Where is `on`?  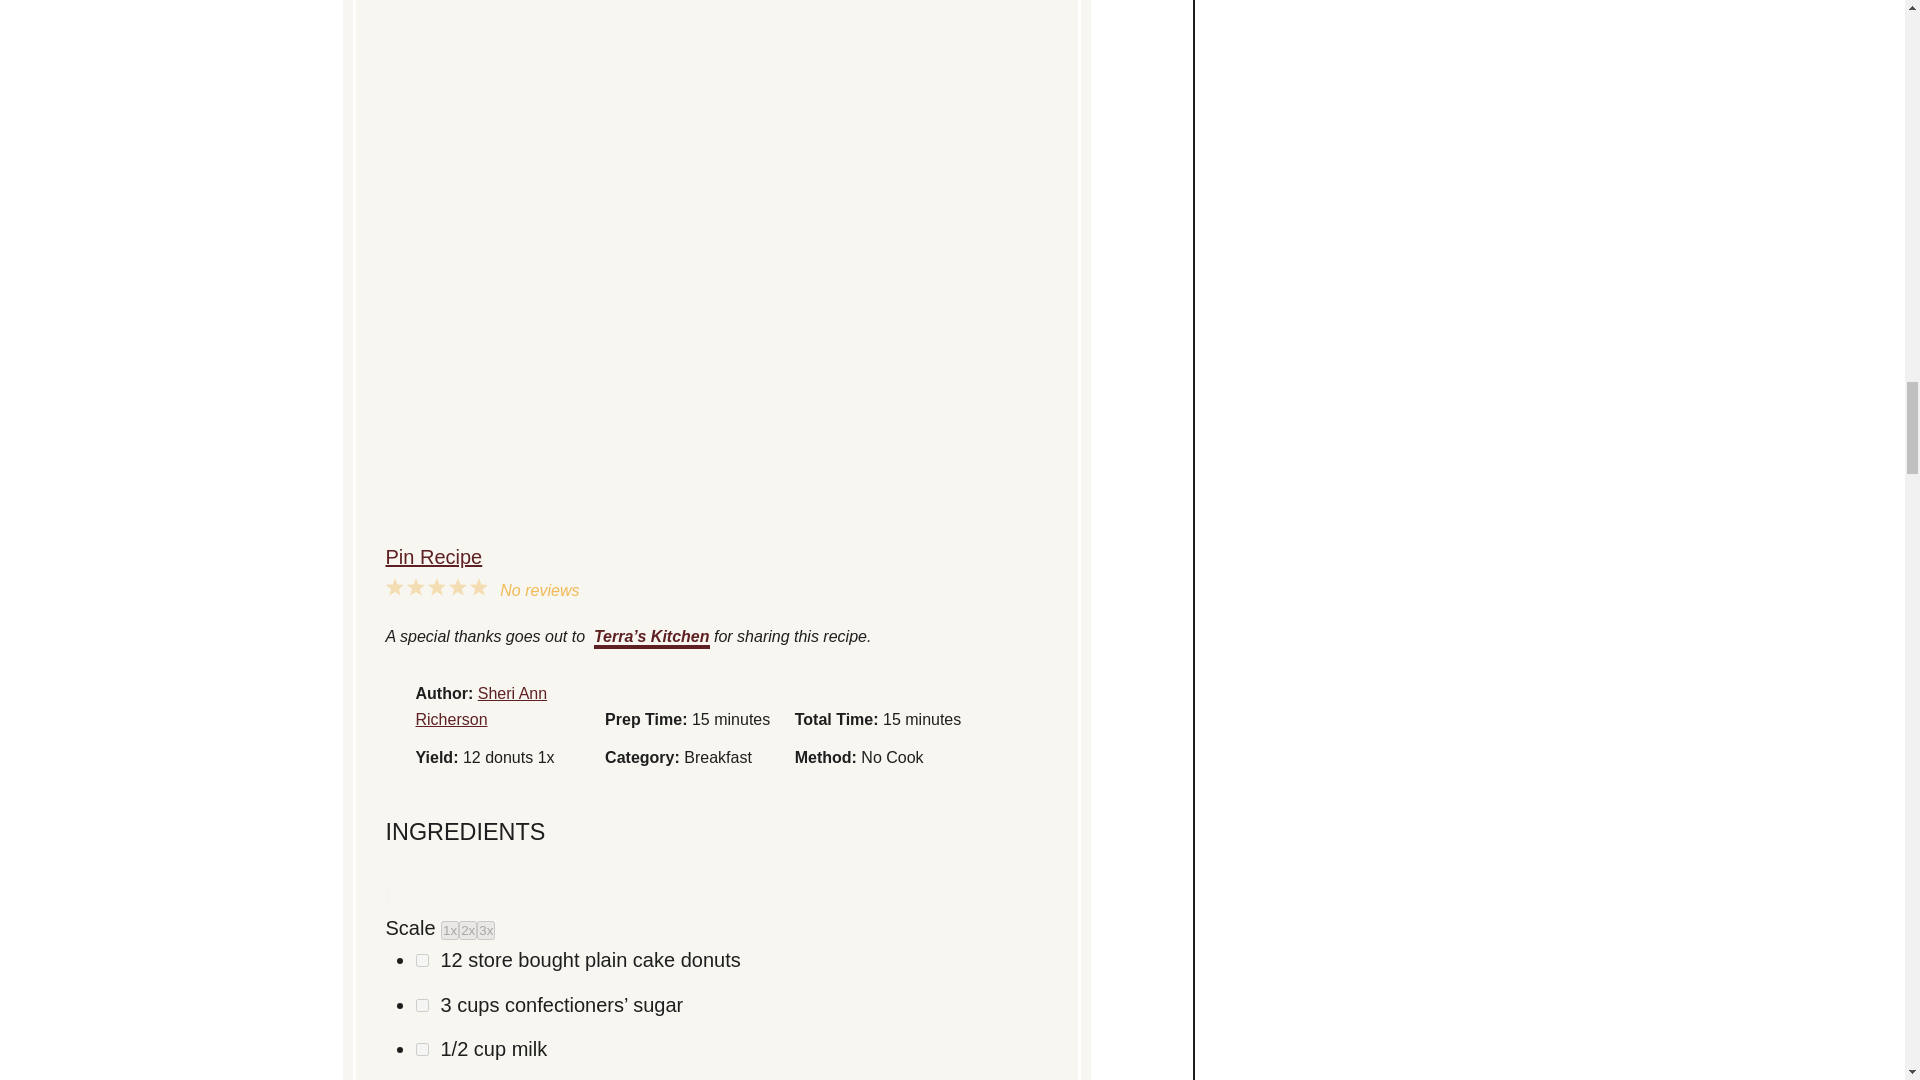 on is located at coordinates (422, 960).